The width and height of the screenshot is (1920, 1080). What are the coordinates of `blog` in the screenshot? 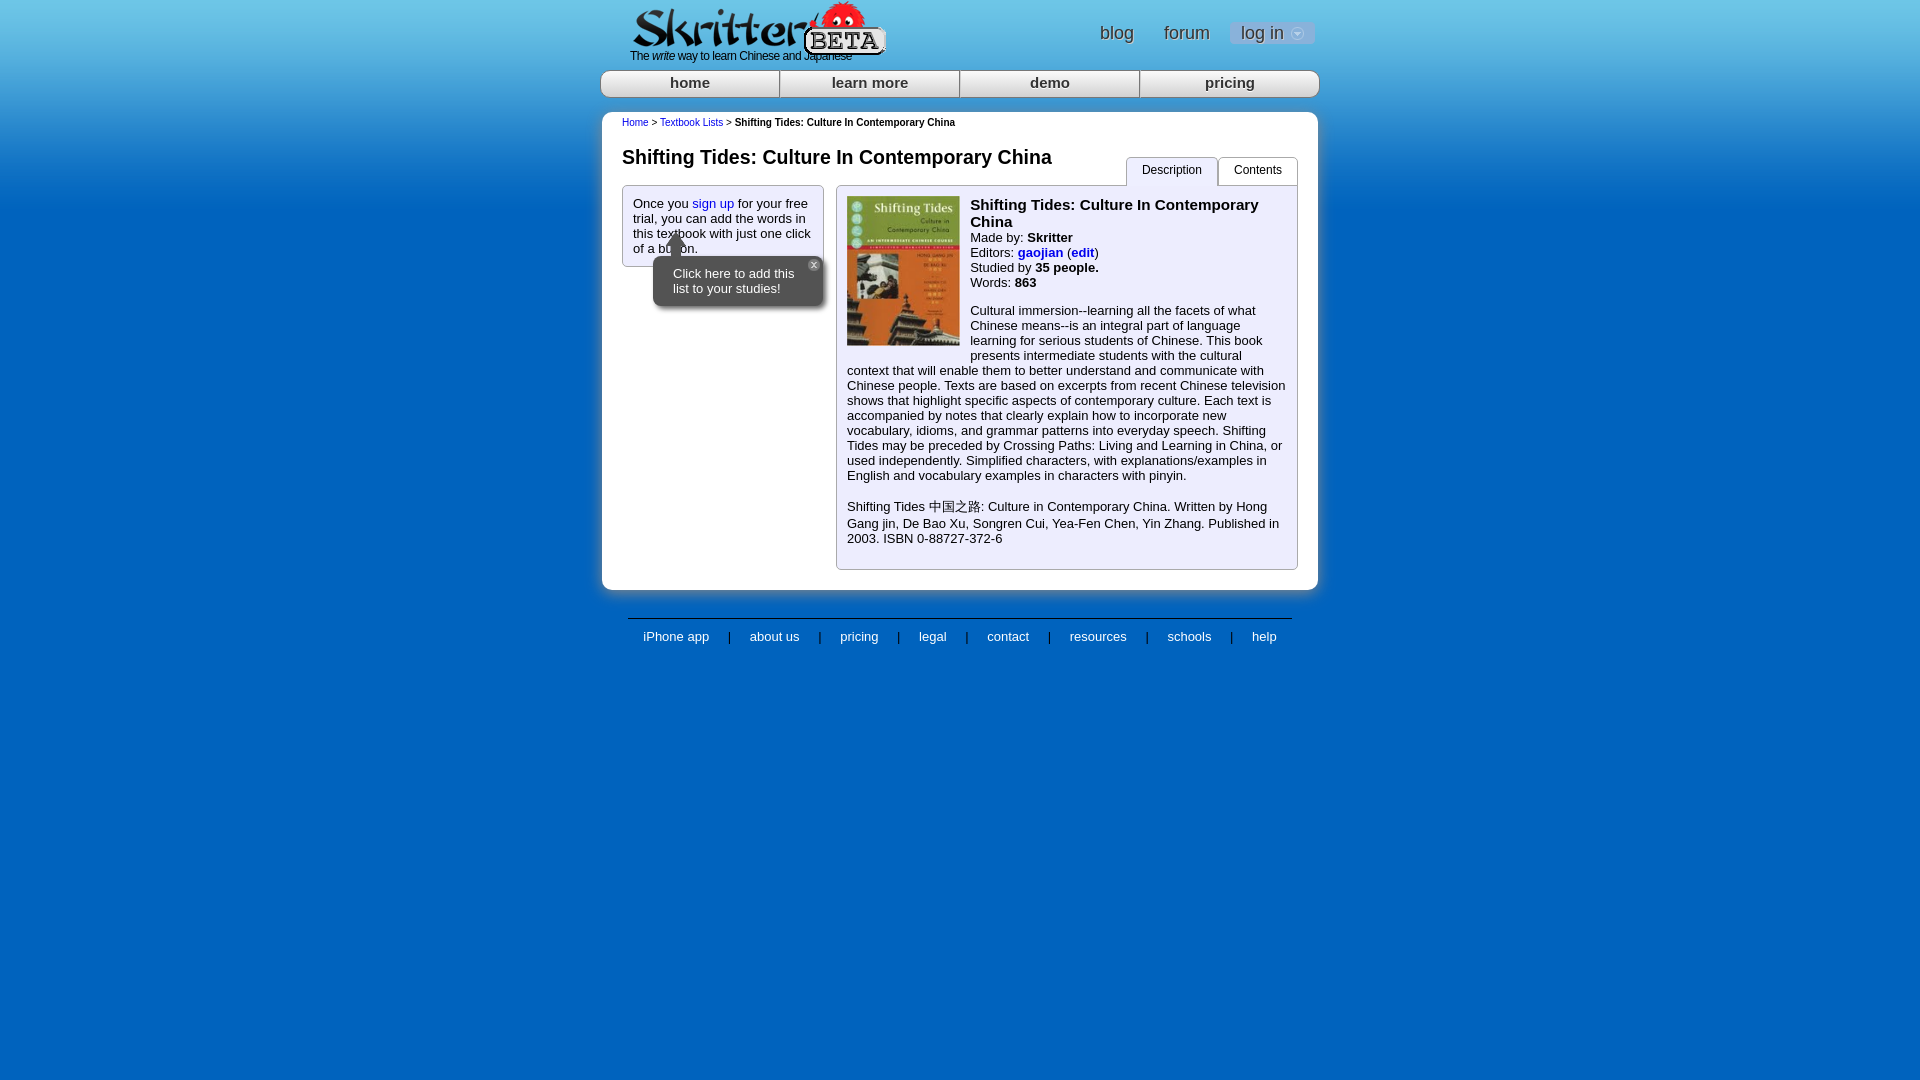 It's located at (1117, 32).